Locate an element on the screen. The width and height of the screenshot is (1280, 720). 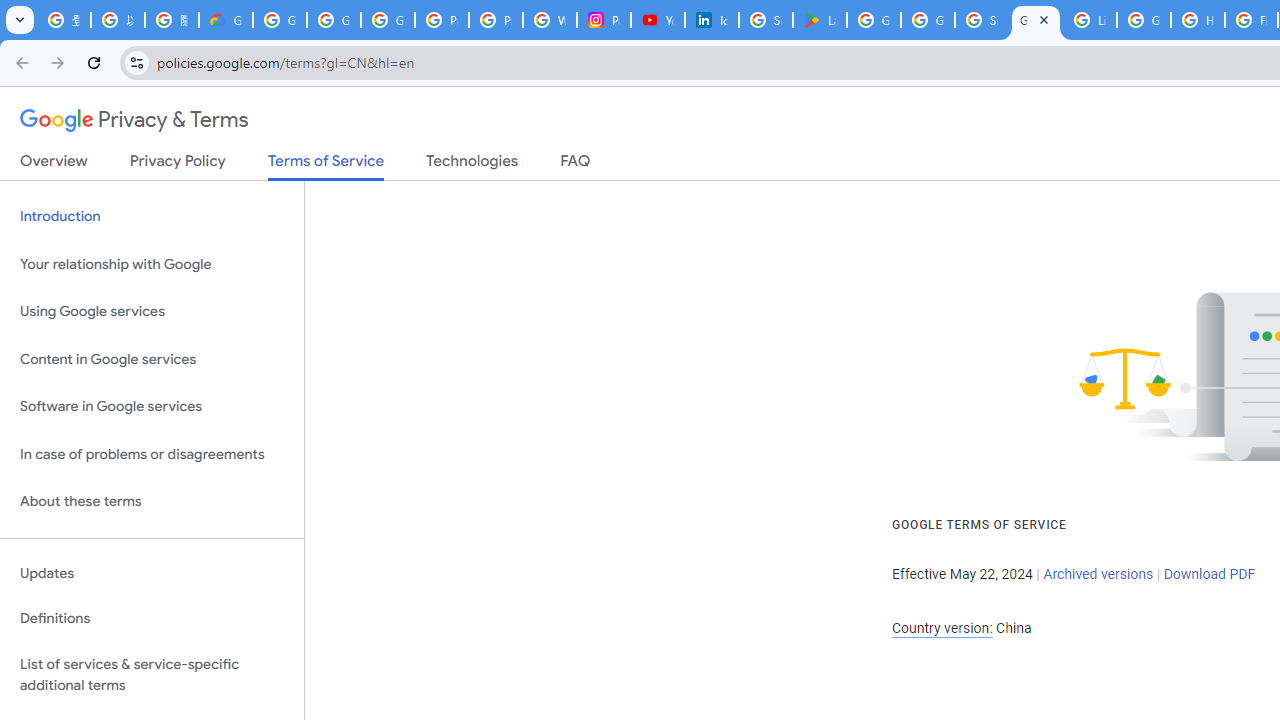
YouTube Culture & Trends - On The Rise: Handcam Videos is located at coordinates (658, 20).